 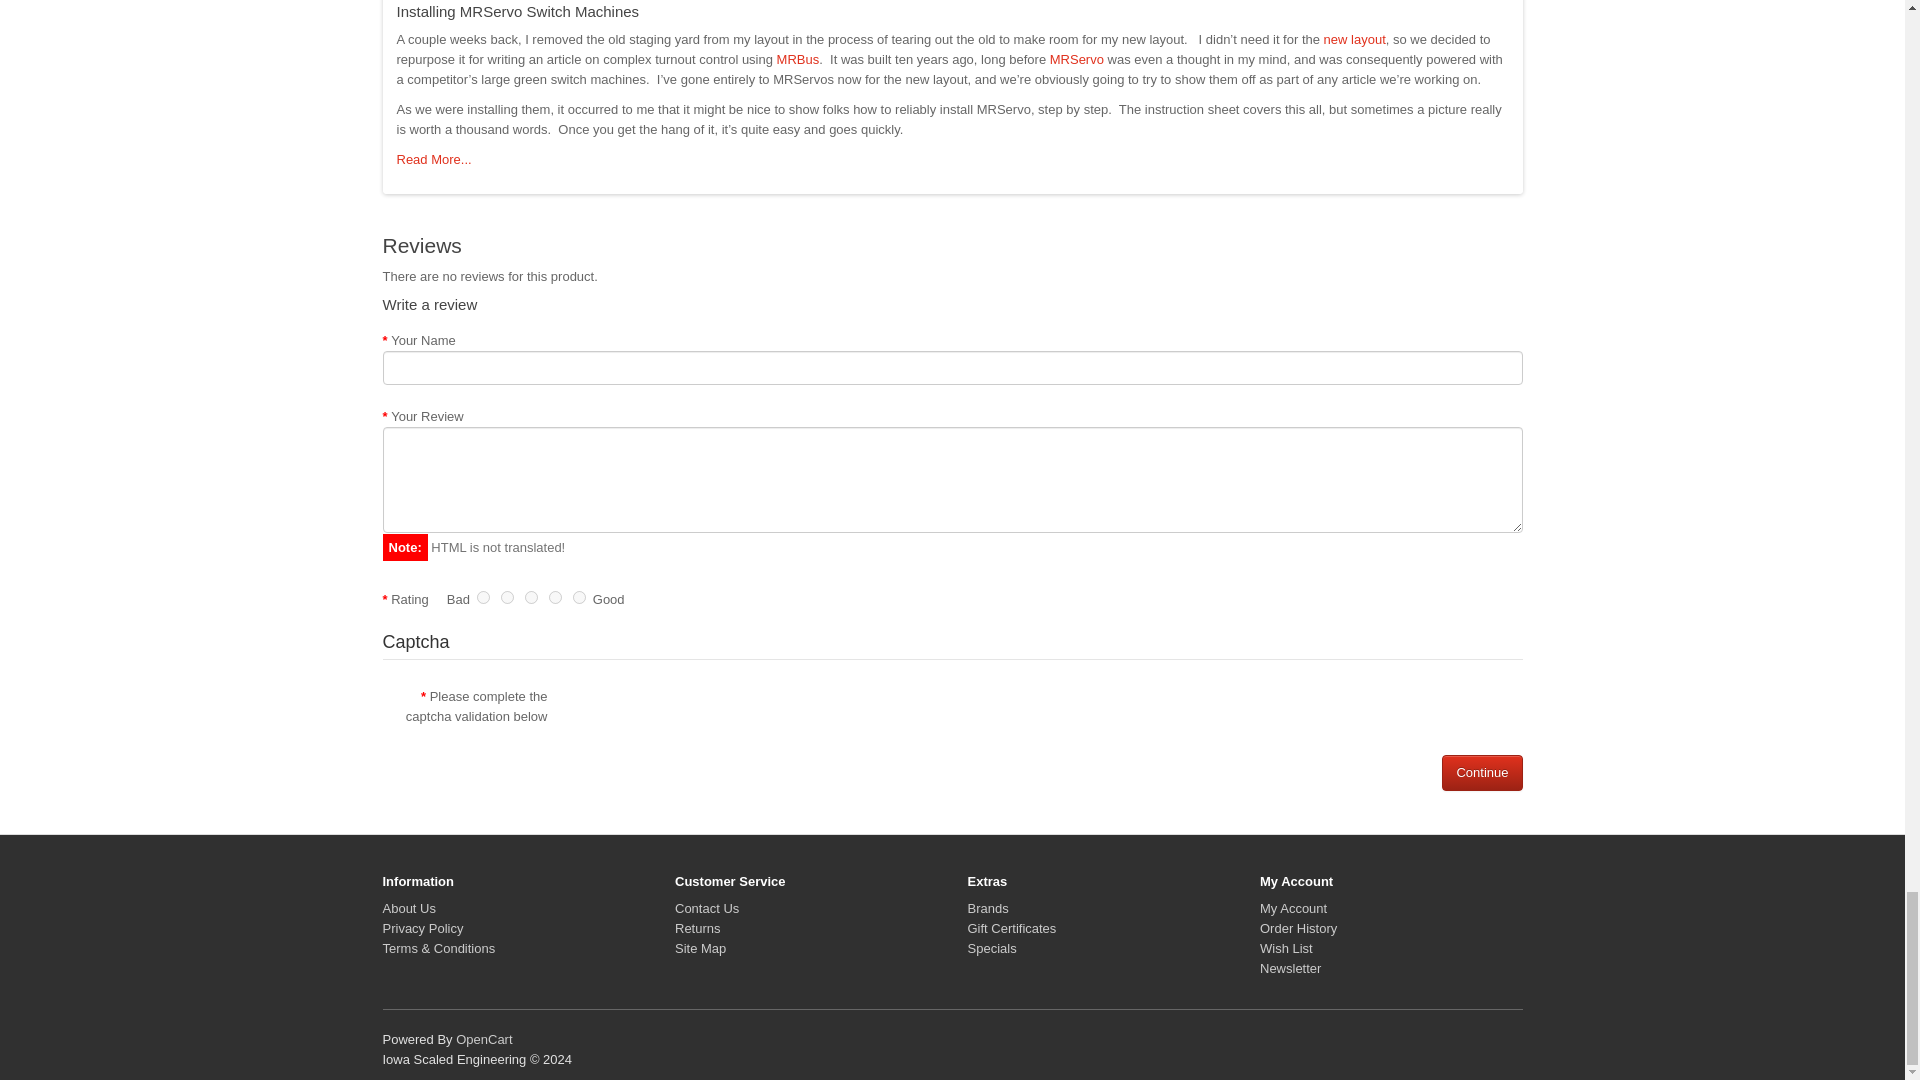 I want to click on 2, so click(x=508, y=596).